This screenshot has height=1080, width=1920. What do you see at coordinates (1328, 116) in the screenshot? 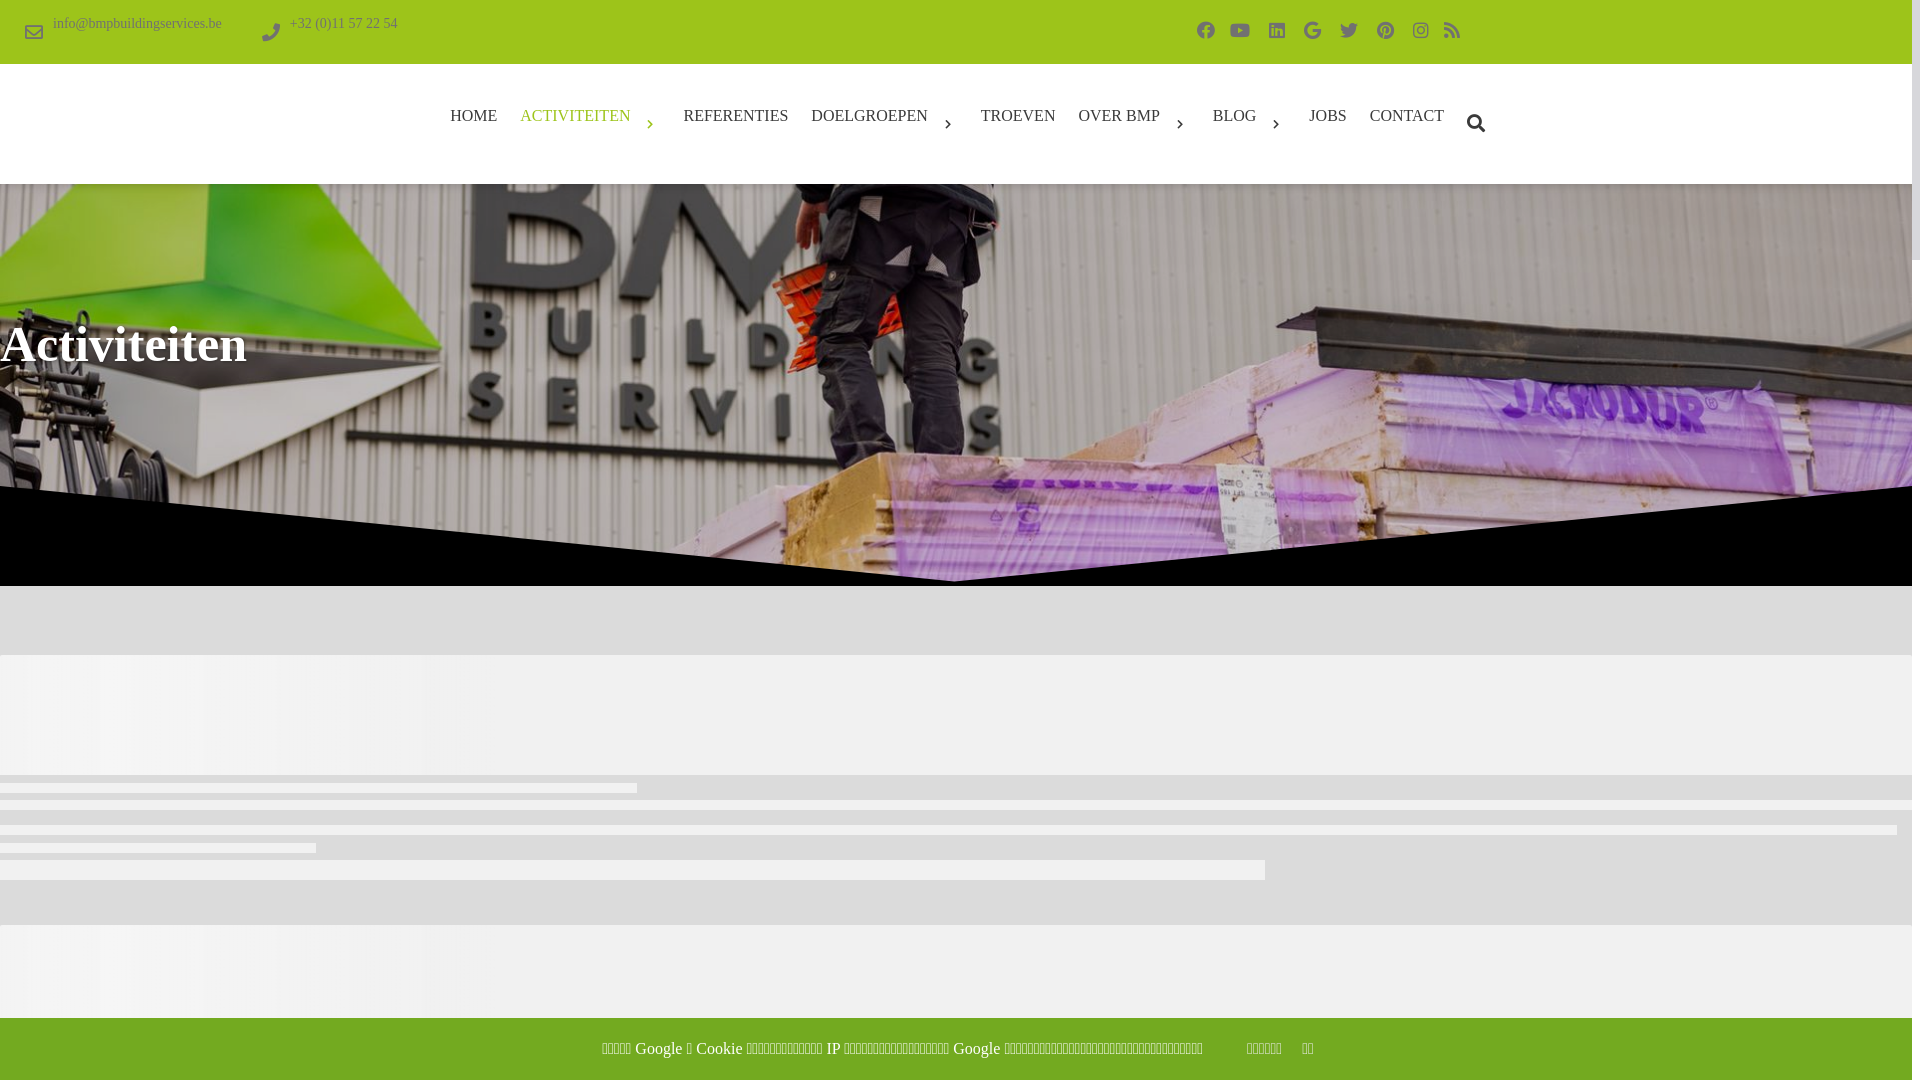
I see `JOBS` at bounding box center [1328, 116].